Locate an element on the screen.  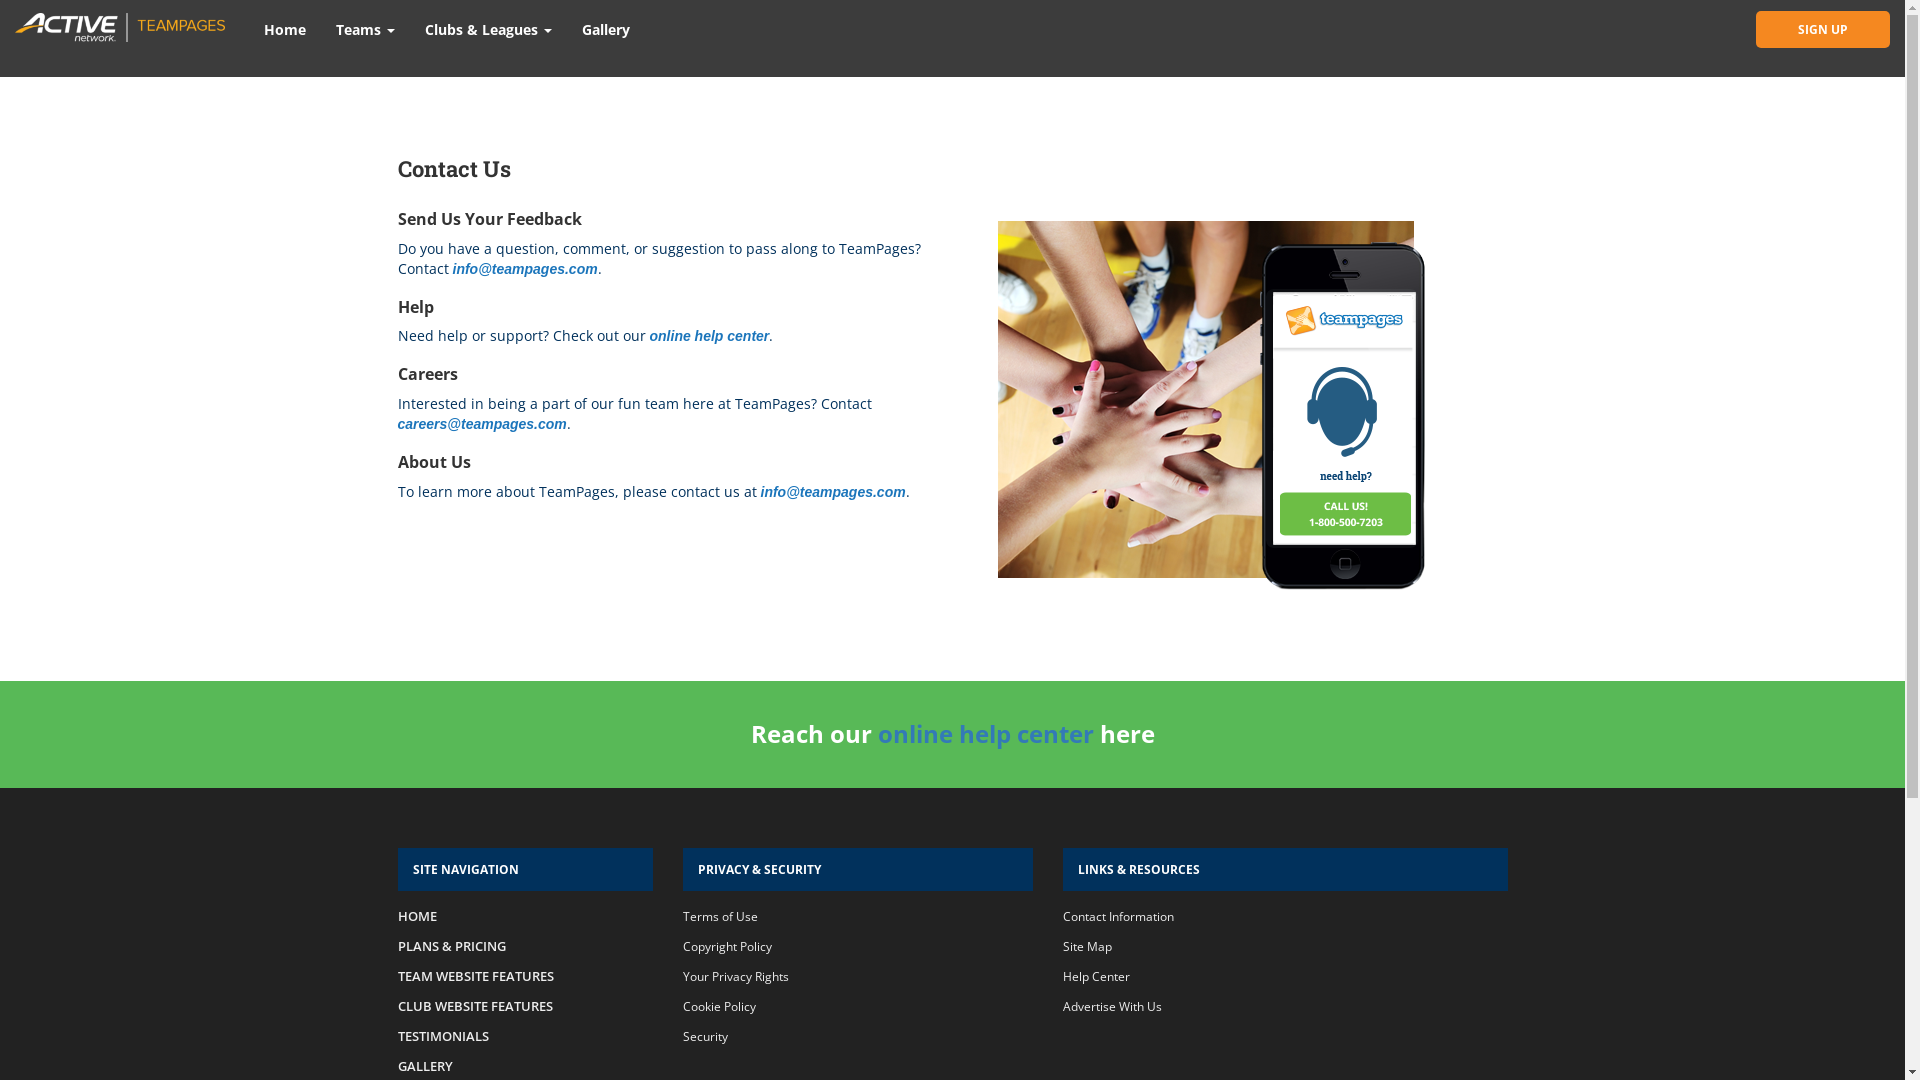
TESTIMONIALS is located at coordinates (444, 1036).